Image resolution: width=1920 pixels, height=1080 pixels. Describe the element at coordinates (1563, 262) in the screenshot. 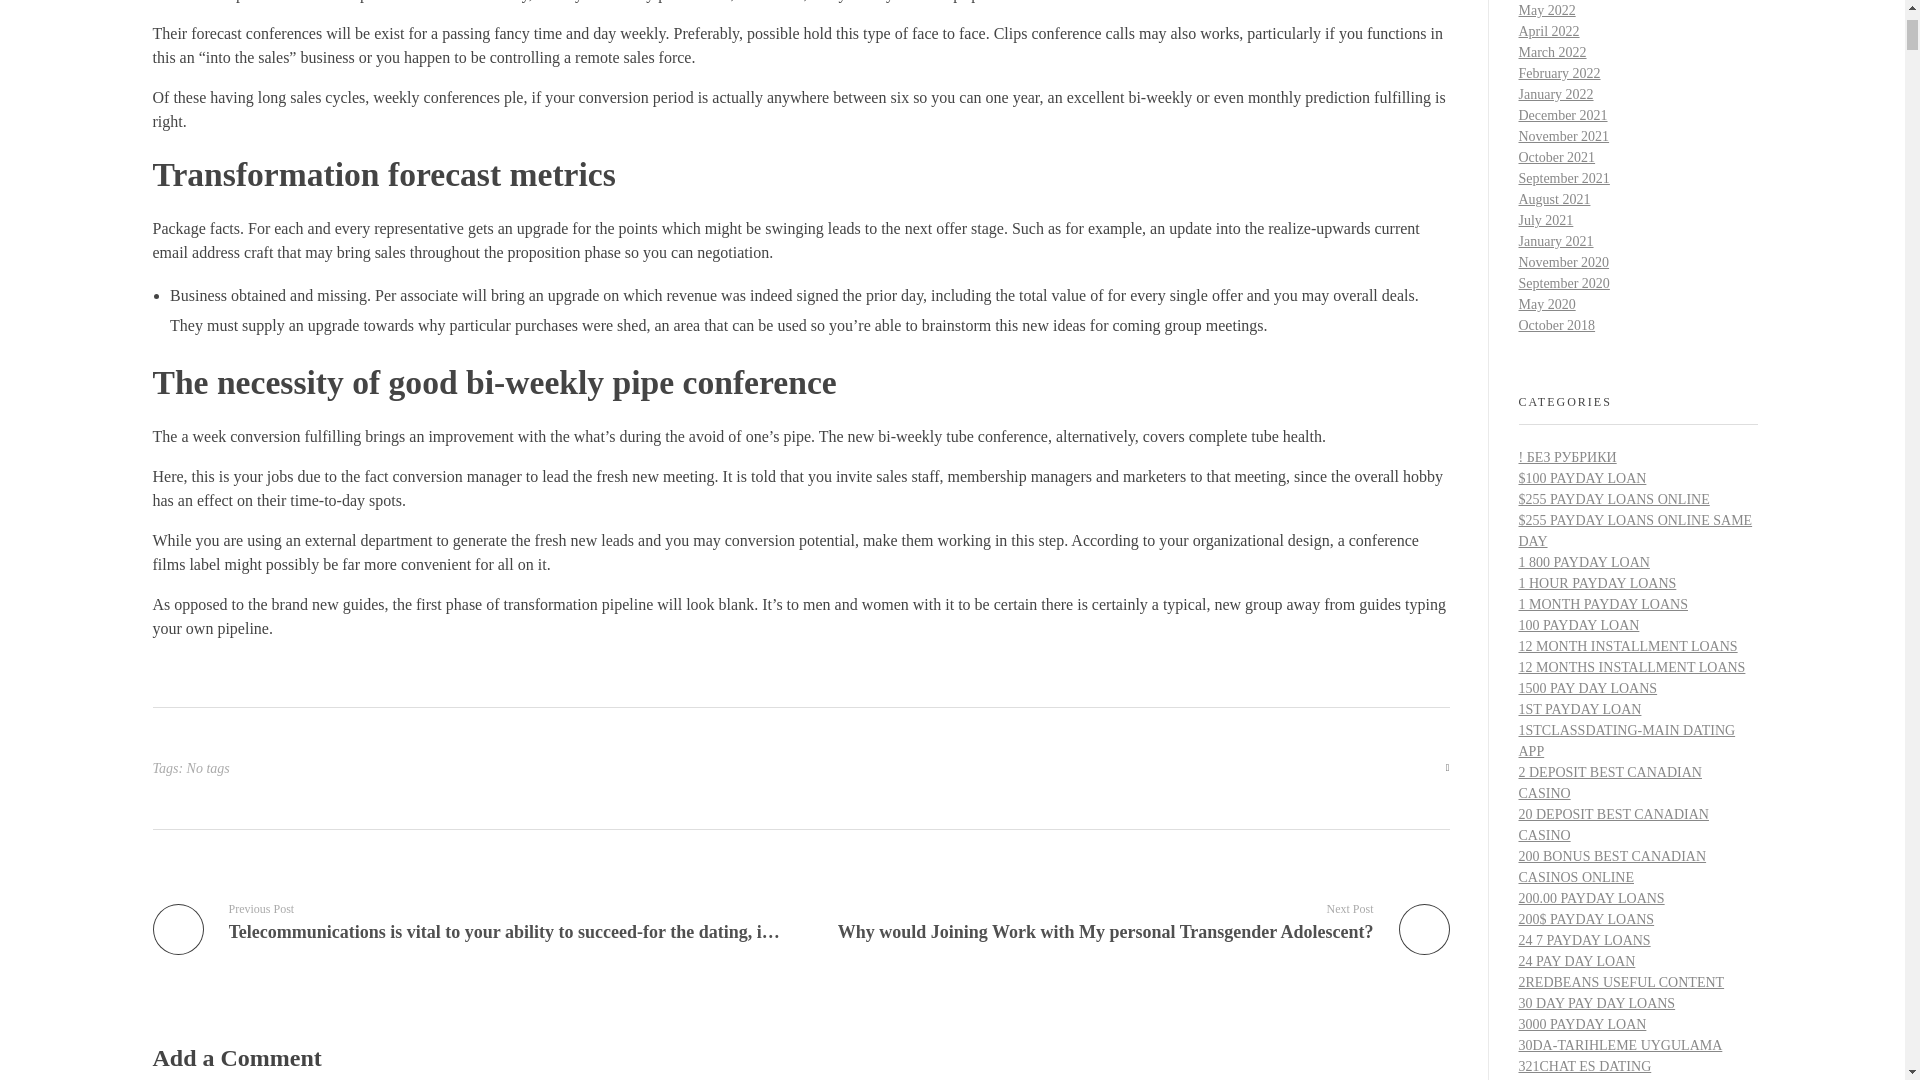

I see `November 2020` at that location.